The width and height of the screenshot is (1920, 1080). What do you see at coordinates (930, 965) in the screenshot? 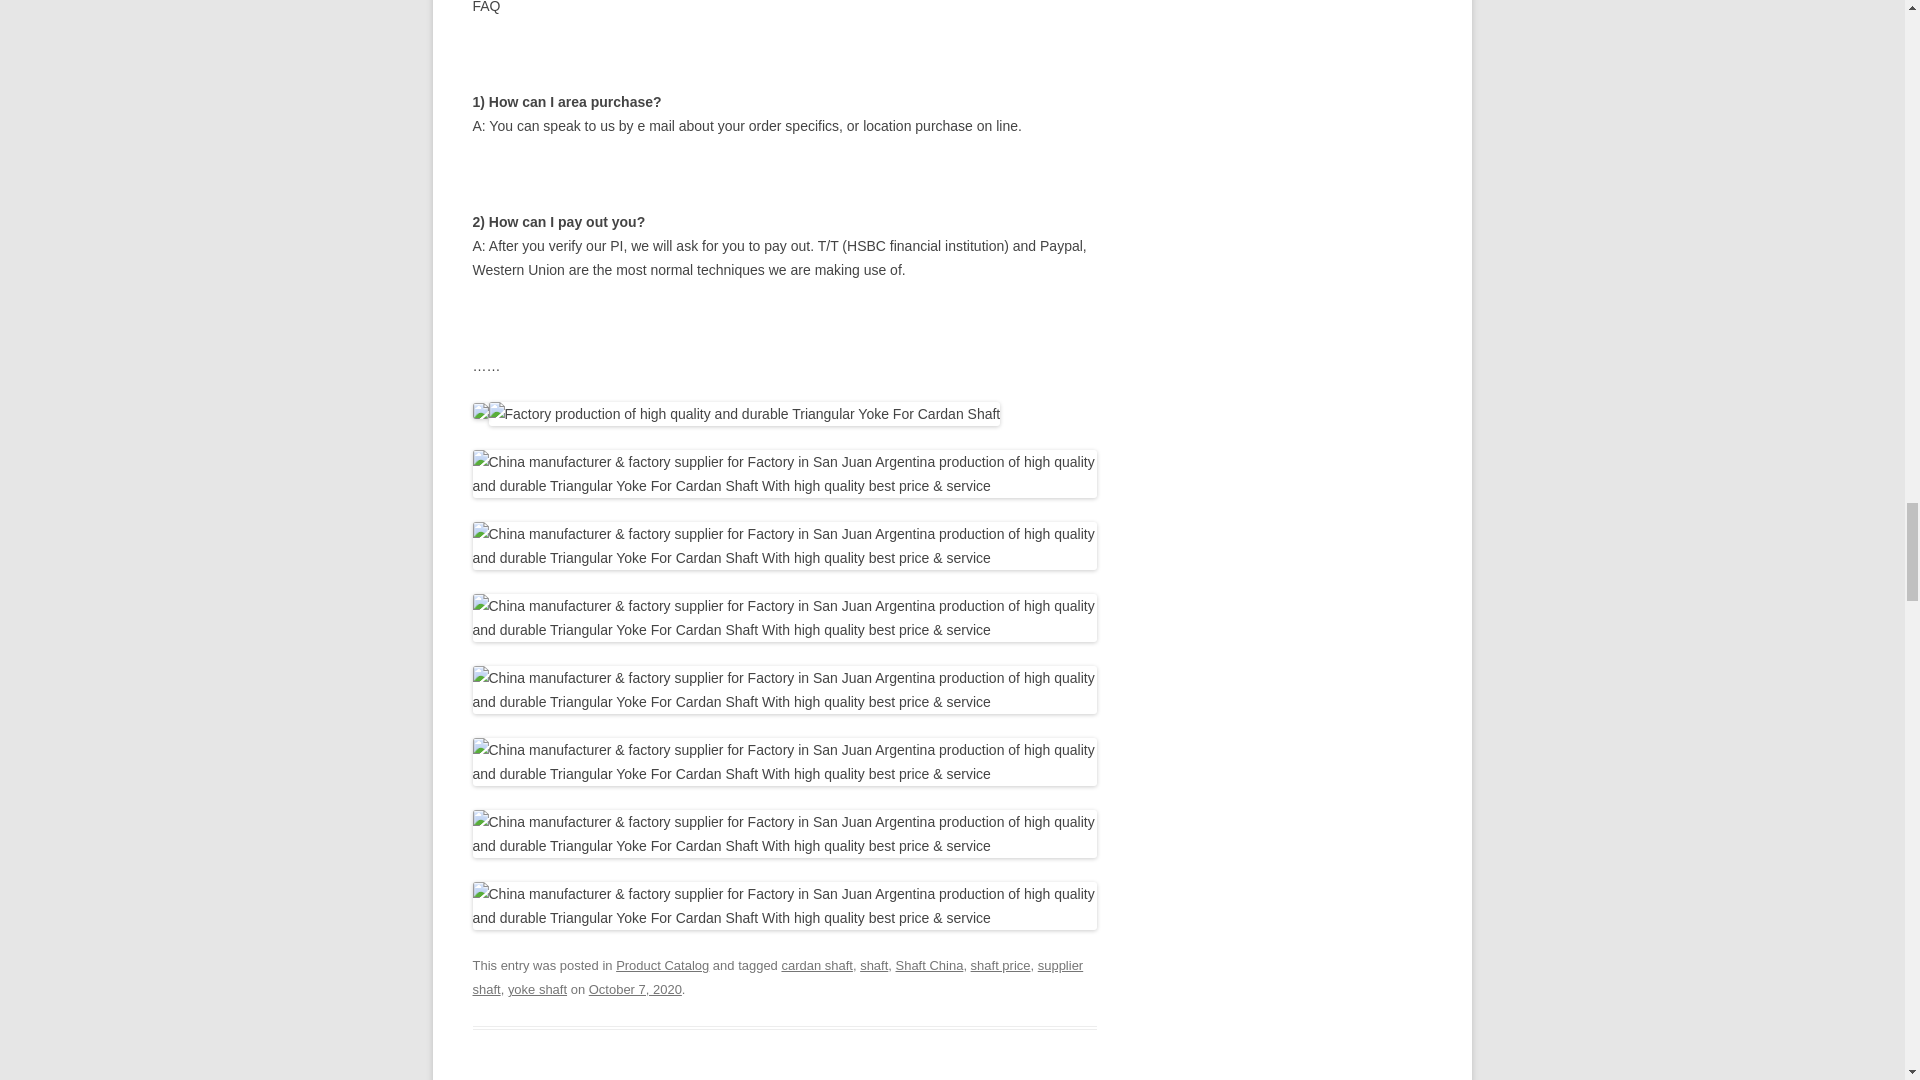
I see `Shaft China` at bounding box center [930, 965].